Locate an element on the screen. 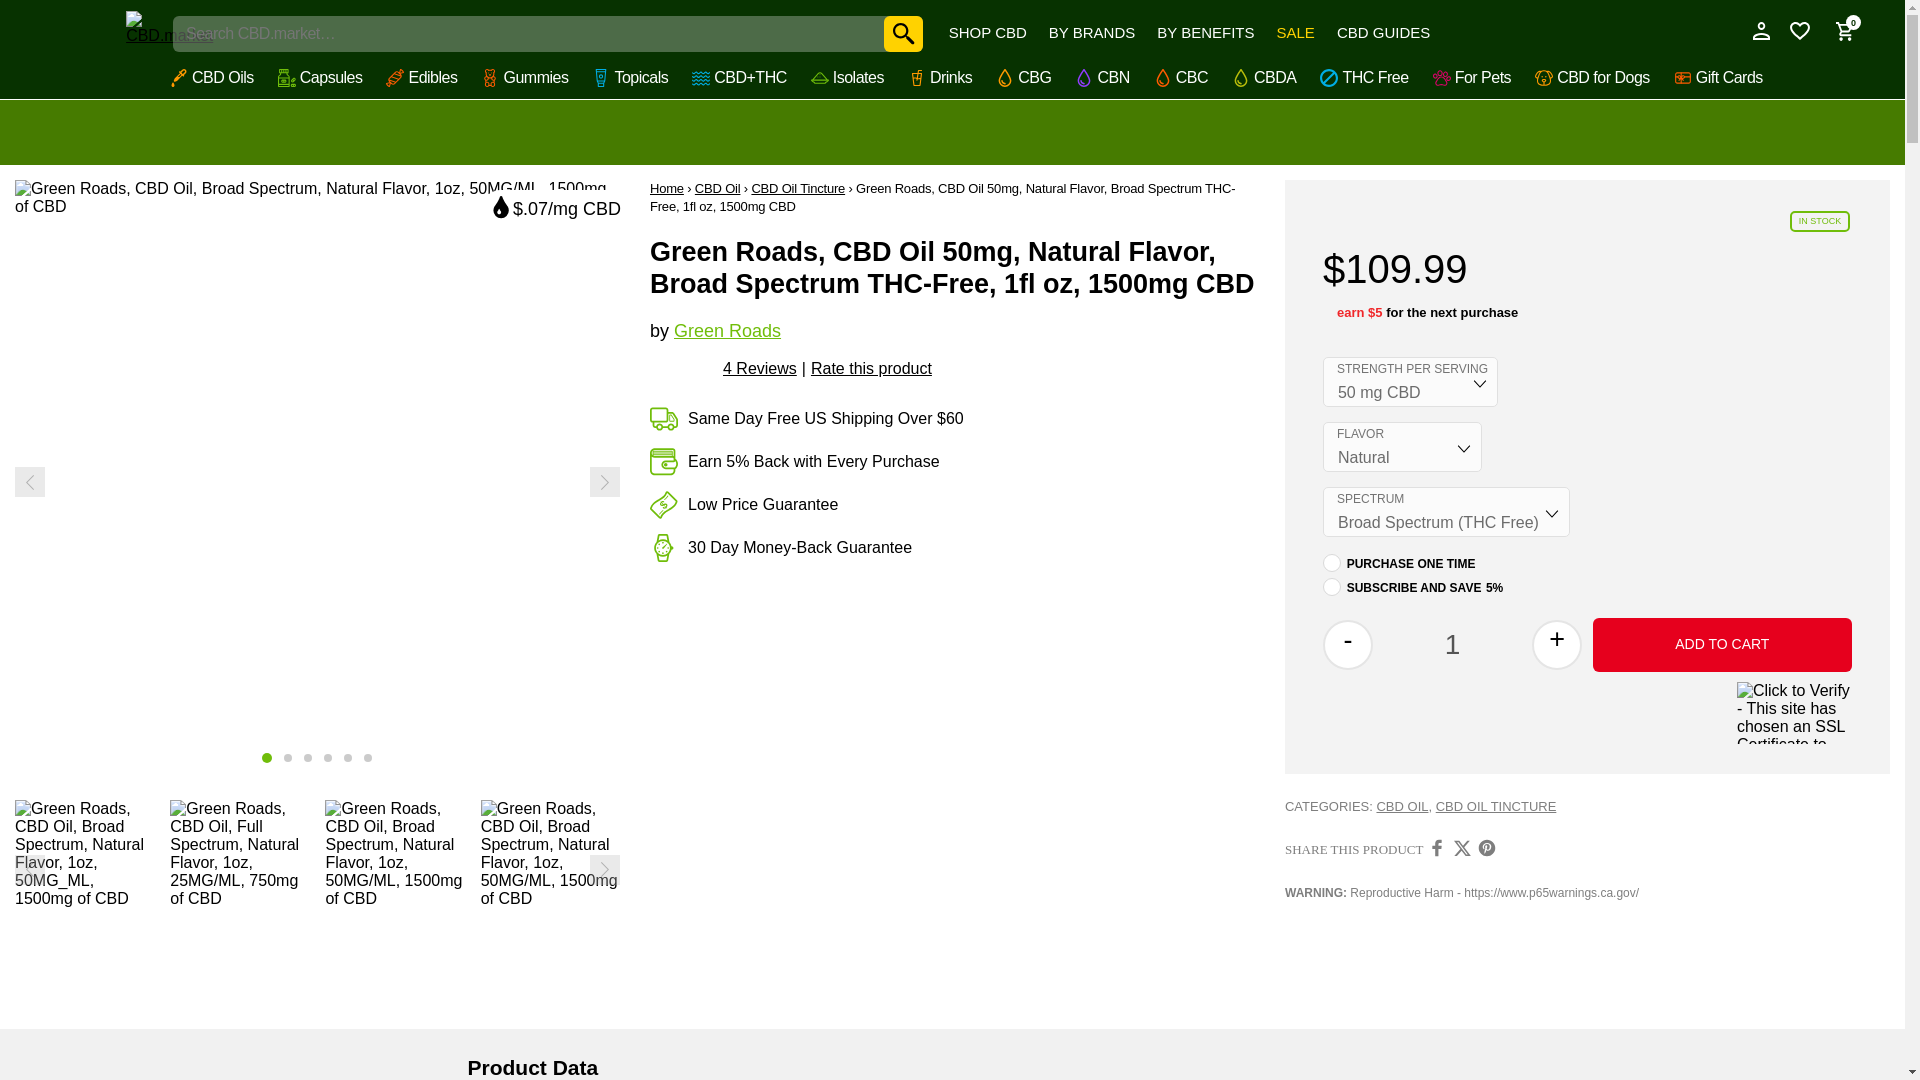 The height and width of the screenshot is (1080, 1920). Search for: is located at coordinates (548, 34).